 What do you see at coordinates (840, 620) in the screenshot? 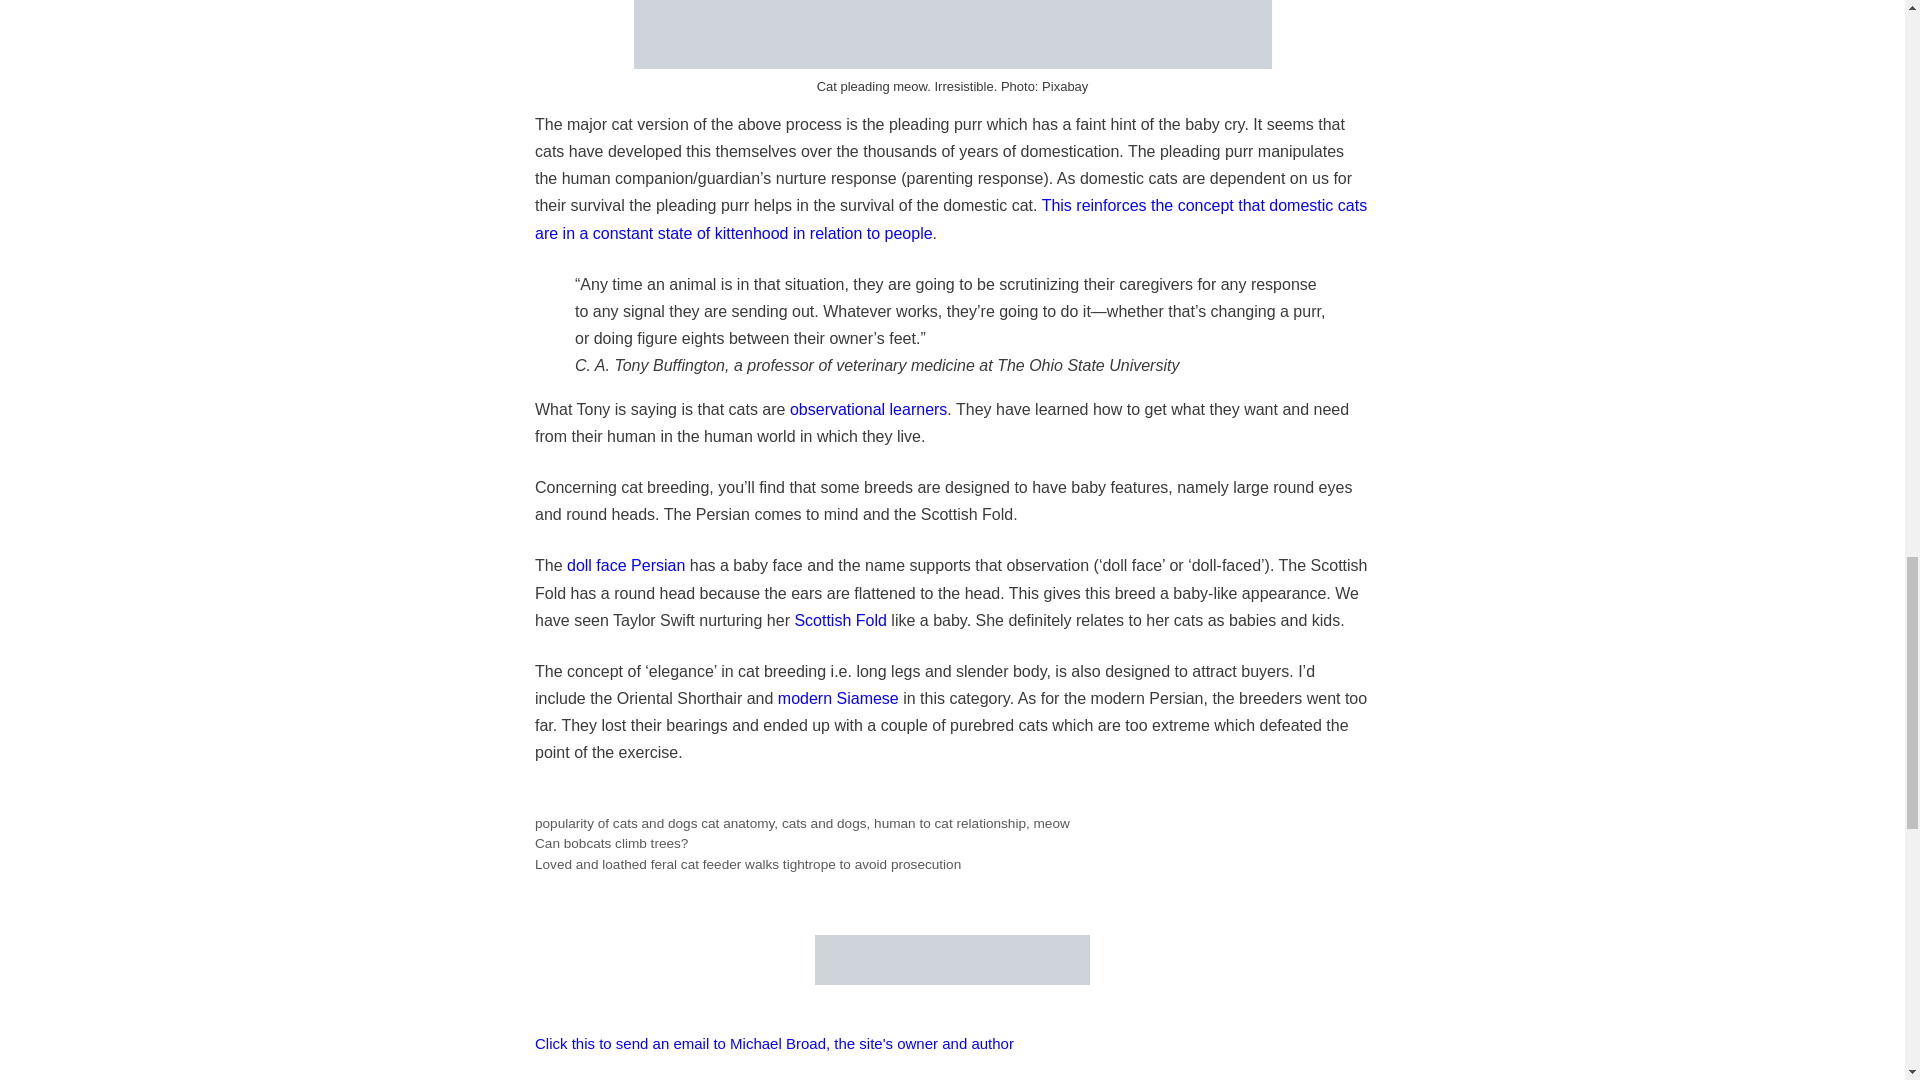
I see `Scottish Fold` at bounding box center [840, 620].